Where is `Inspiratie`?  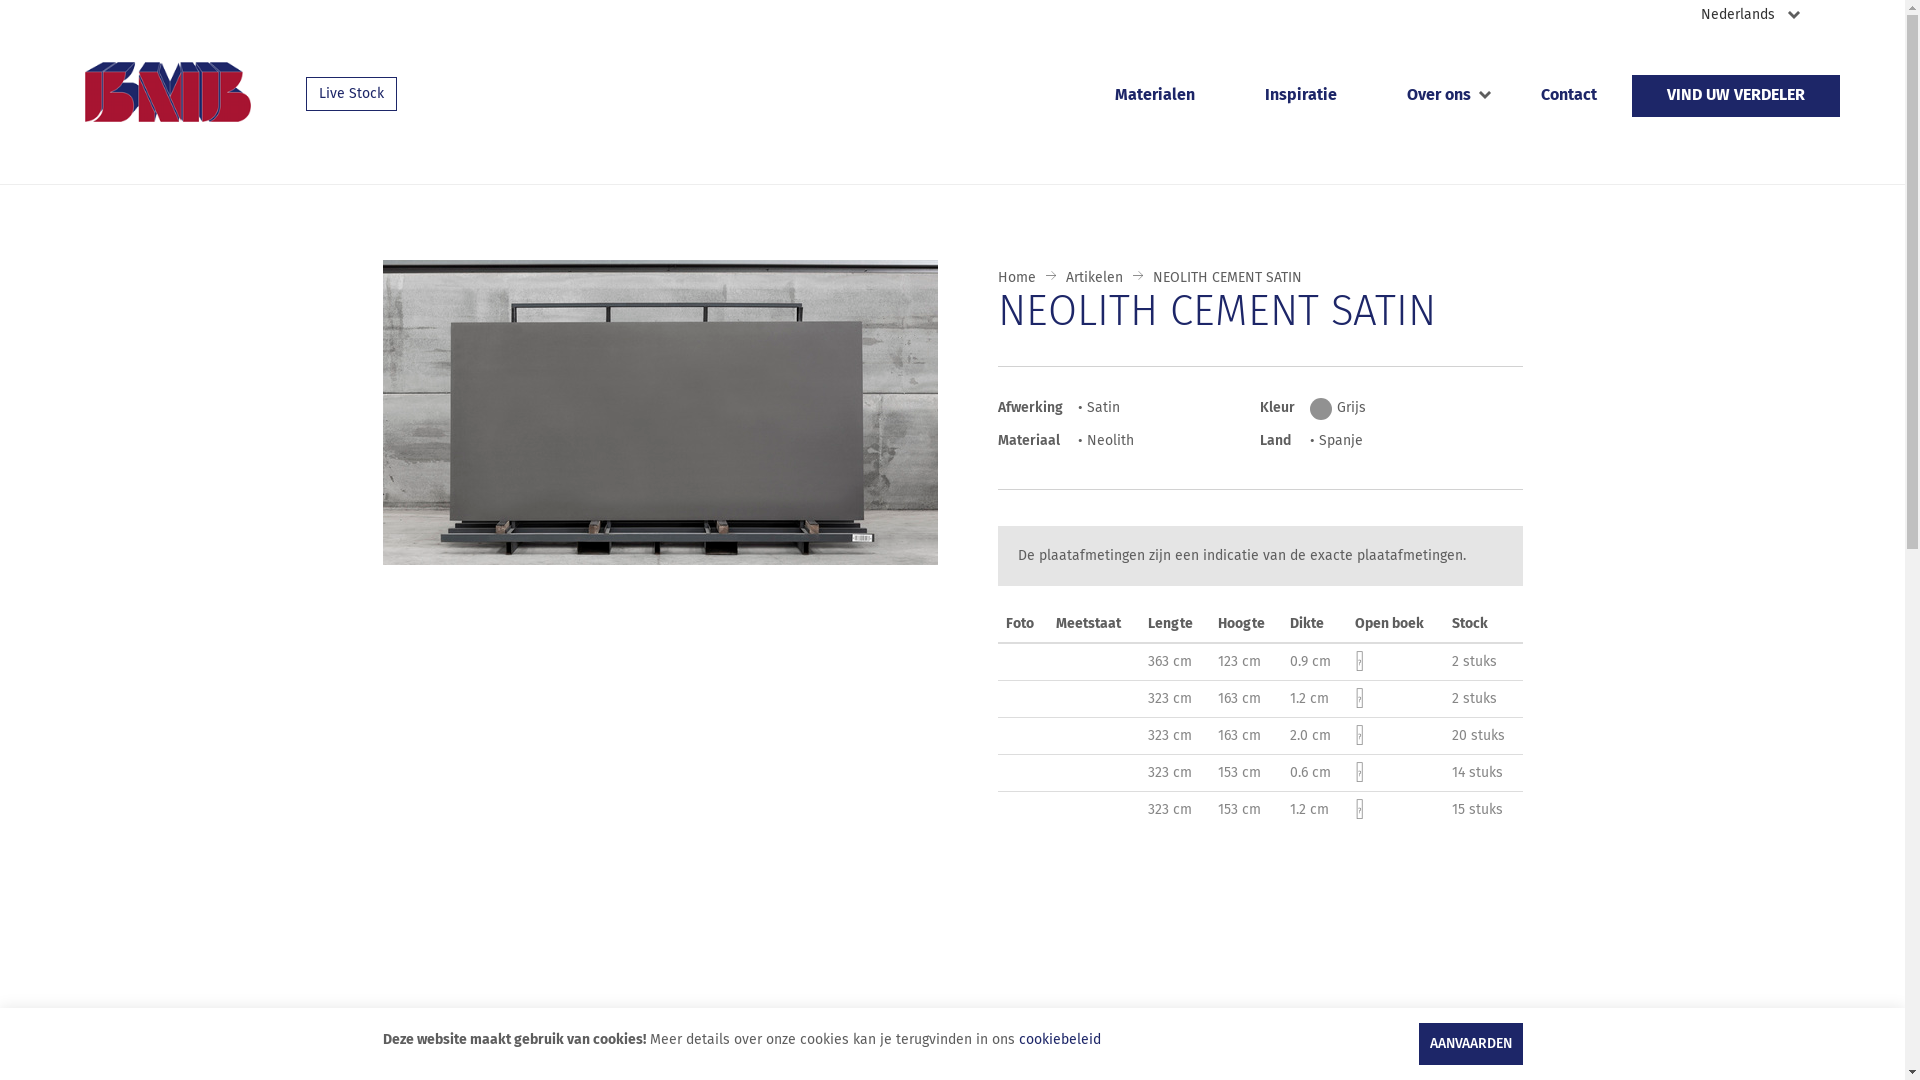 Inspiratie is located at coordinates (1301, 96).